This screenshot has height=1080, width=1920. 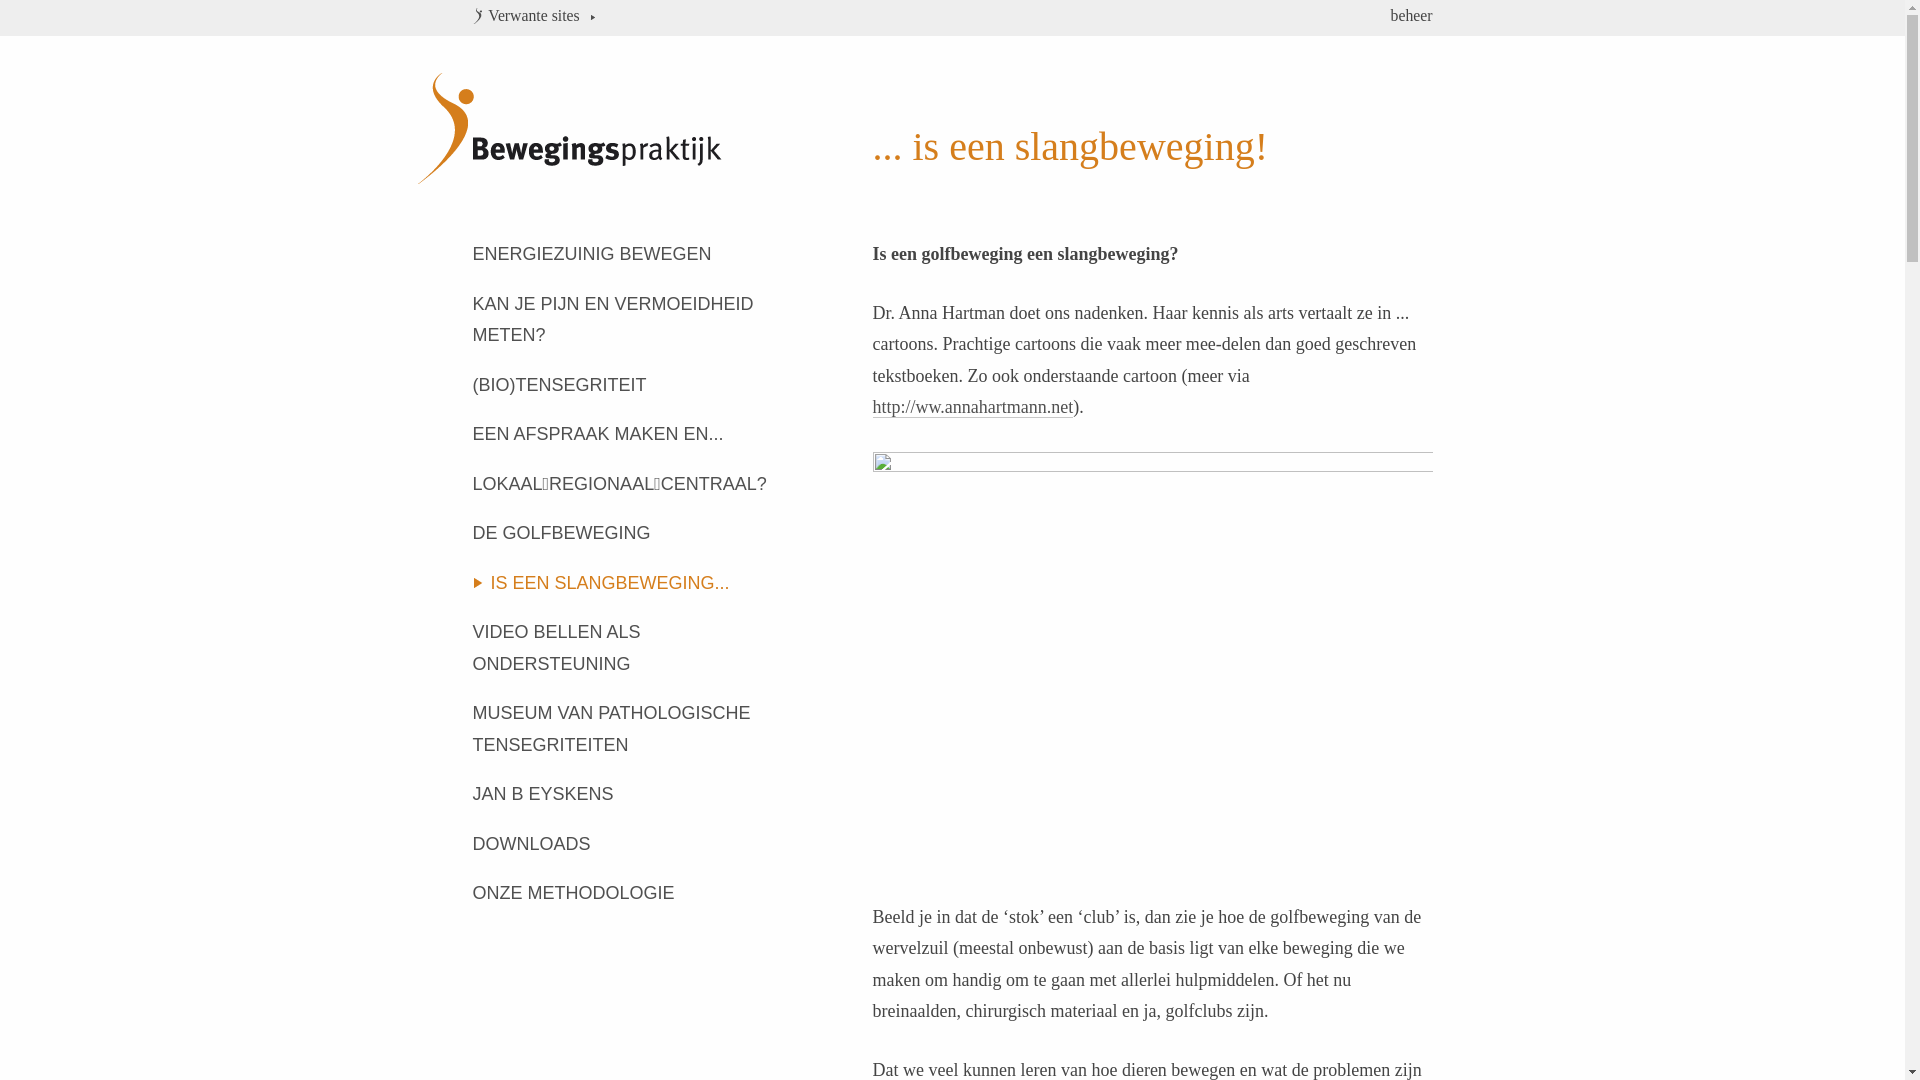 I want to click on ENERGIEZUINIG BEWEGEN, so click(x=623, y=255).